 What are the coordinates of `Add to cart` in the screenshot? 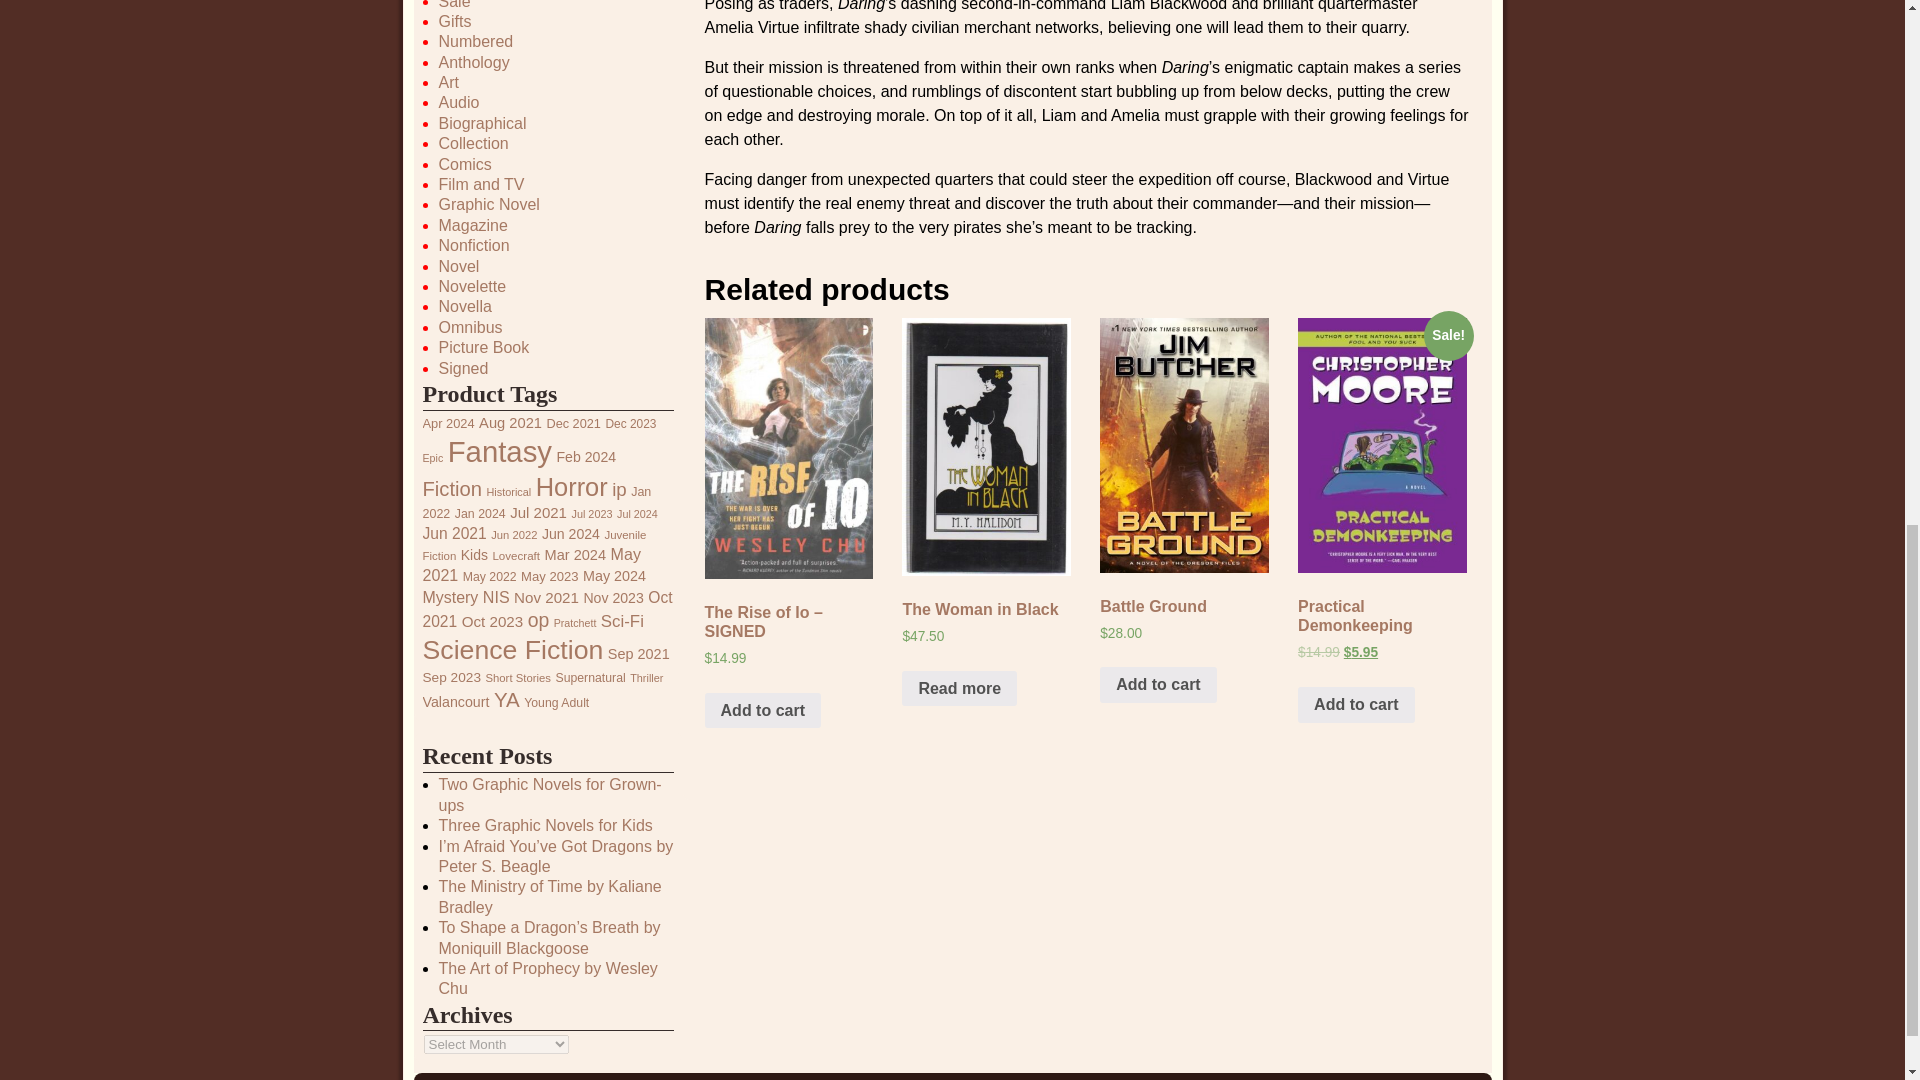 It's located at (1355, 704).